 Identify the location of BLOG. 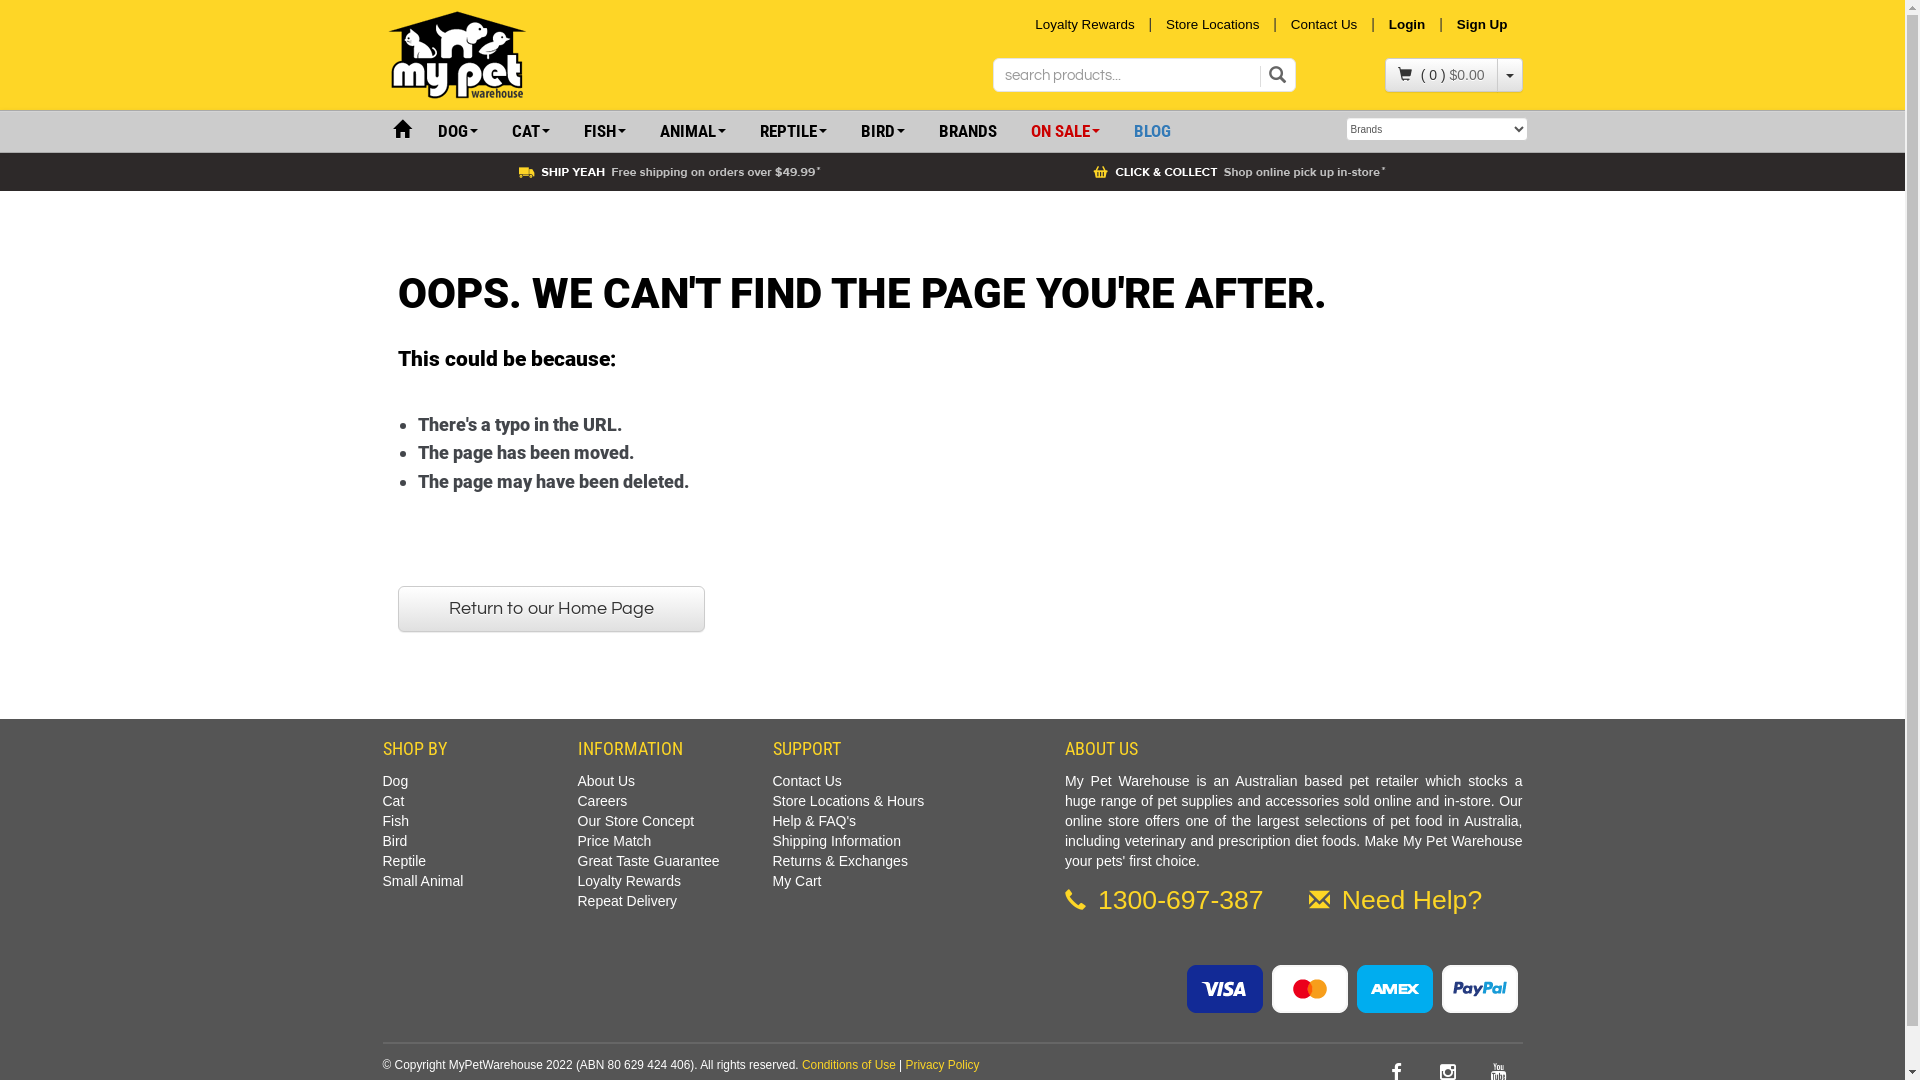
(1152, 132).